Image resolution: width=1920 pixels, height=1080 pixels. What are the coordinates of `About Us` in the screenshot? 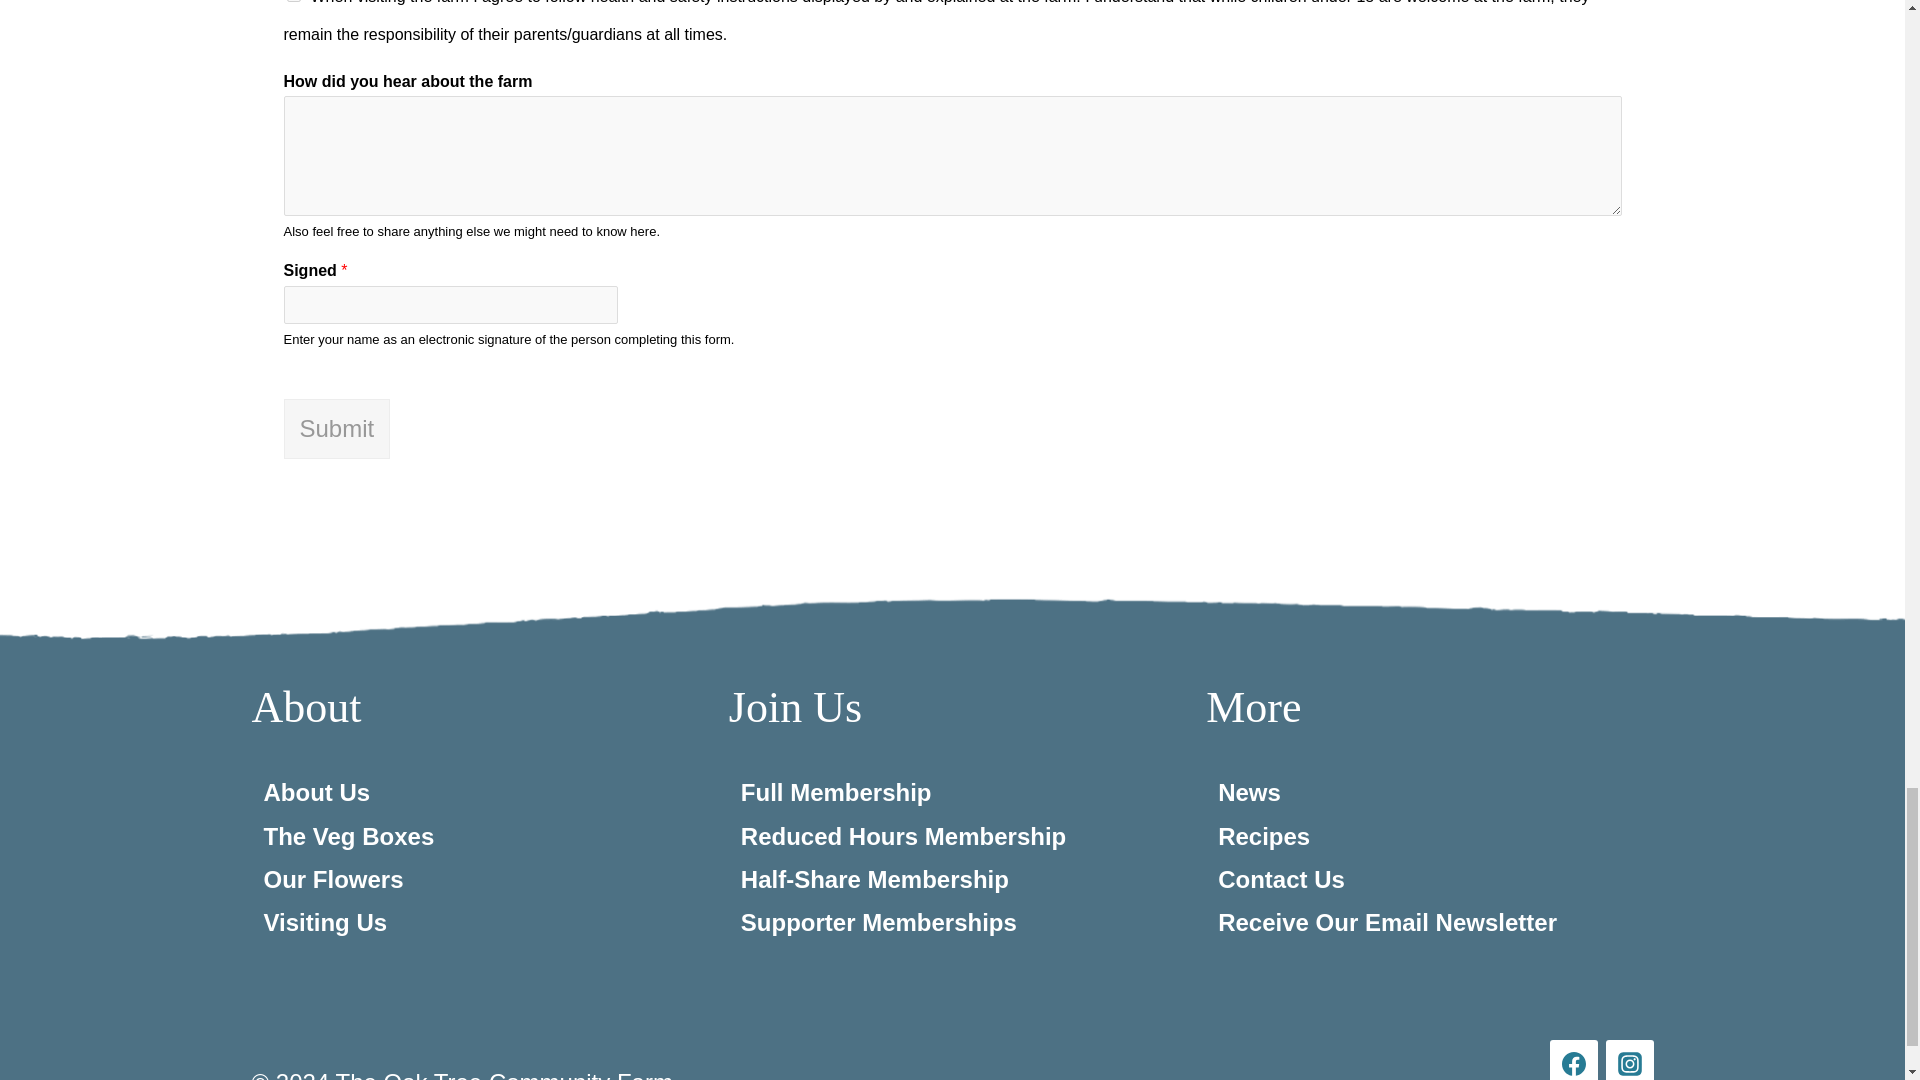 It's located at (317, 792).